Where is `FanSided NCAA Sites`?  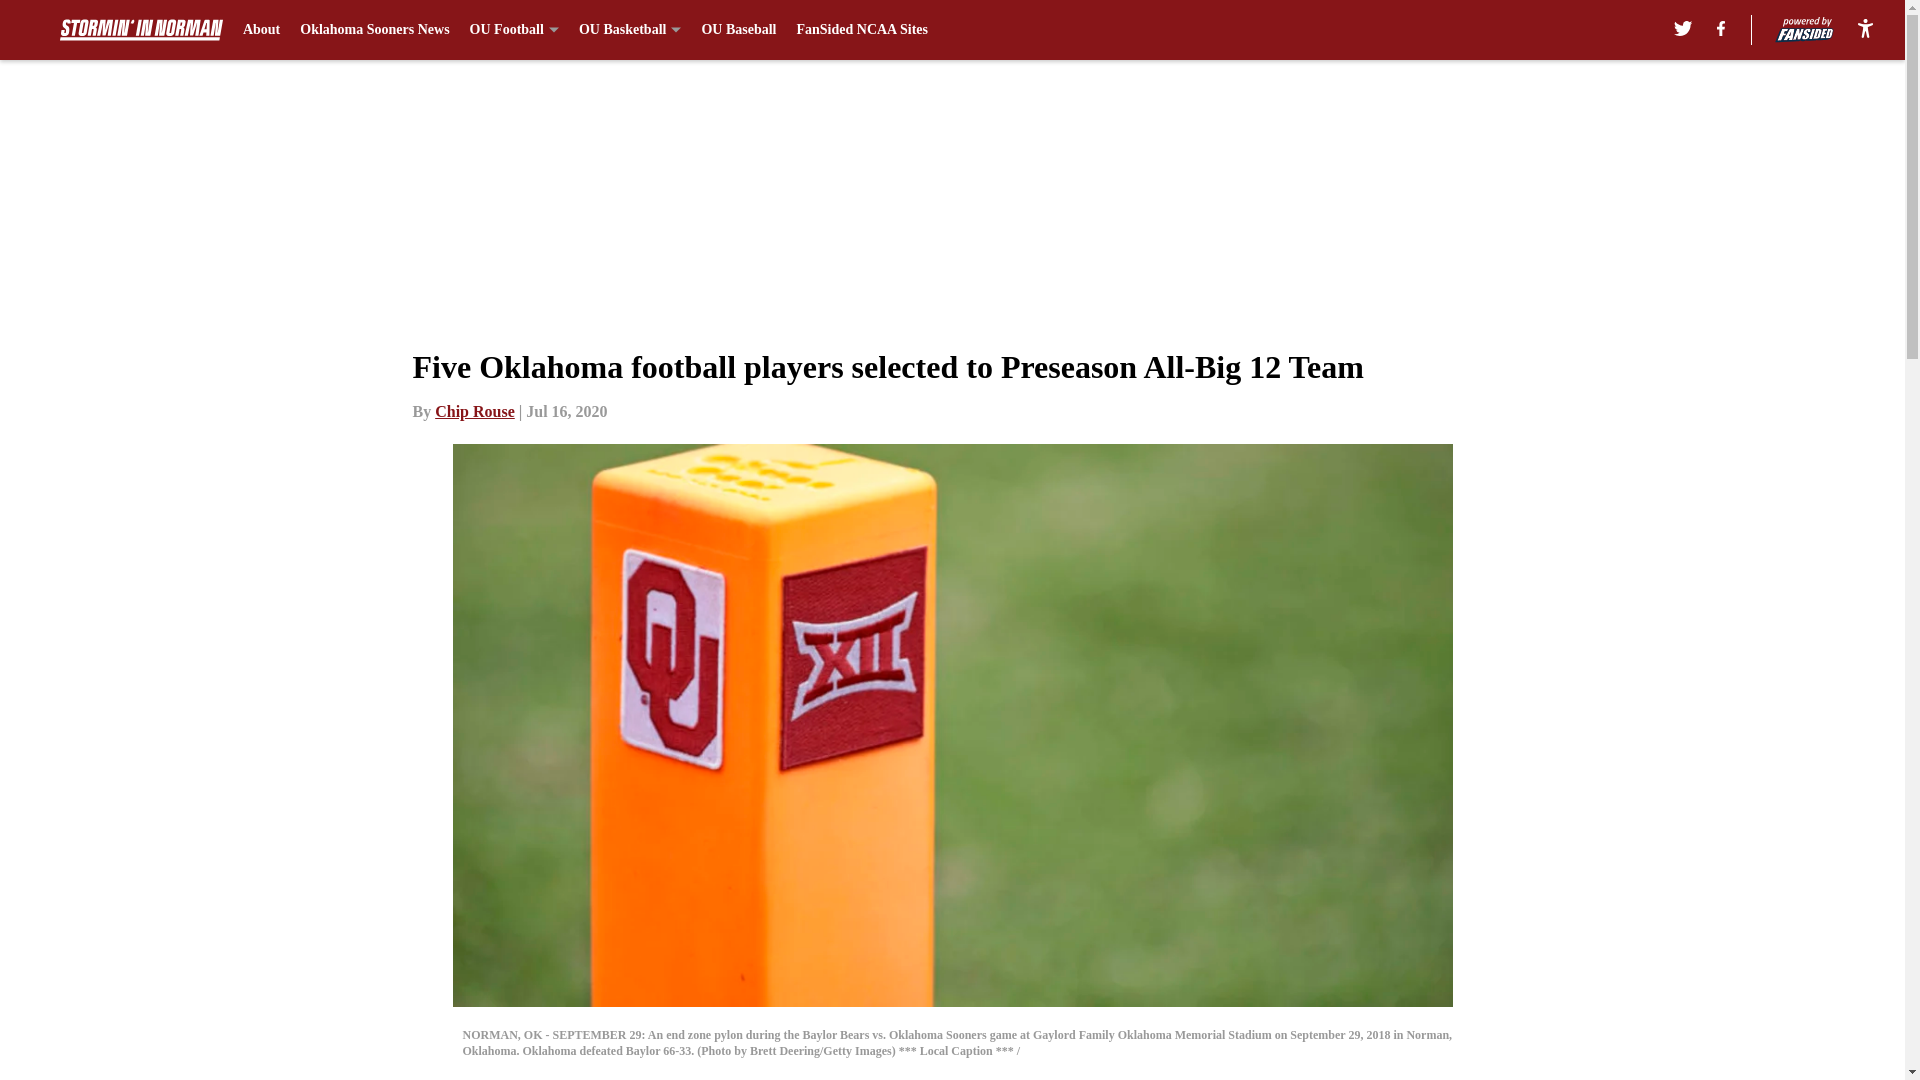 FanSided NCAA Sites is located at coordinates (862, 30).